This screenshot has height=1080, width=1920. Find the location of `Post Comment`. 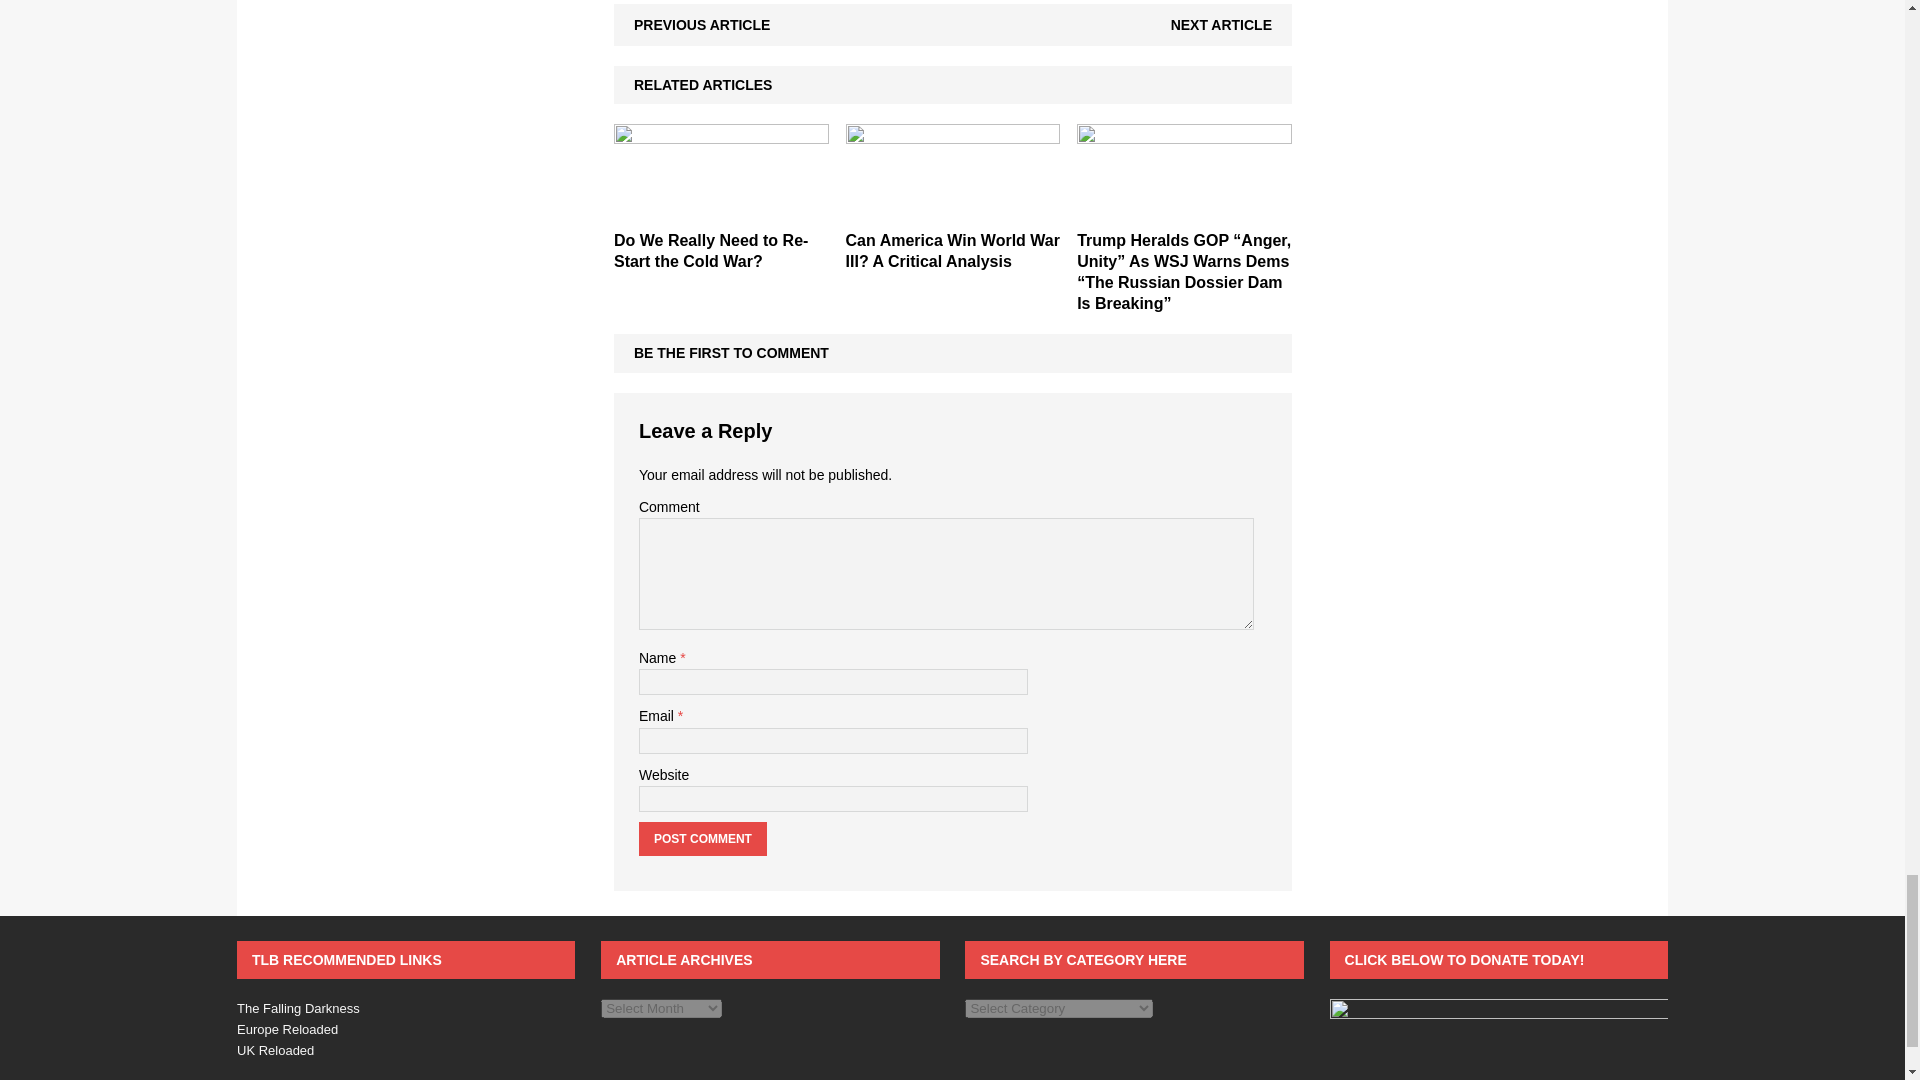

Post Comment is located at coordinates (702, 838).